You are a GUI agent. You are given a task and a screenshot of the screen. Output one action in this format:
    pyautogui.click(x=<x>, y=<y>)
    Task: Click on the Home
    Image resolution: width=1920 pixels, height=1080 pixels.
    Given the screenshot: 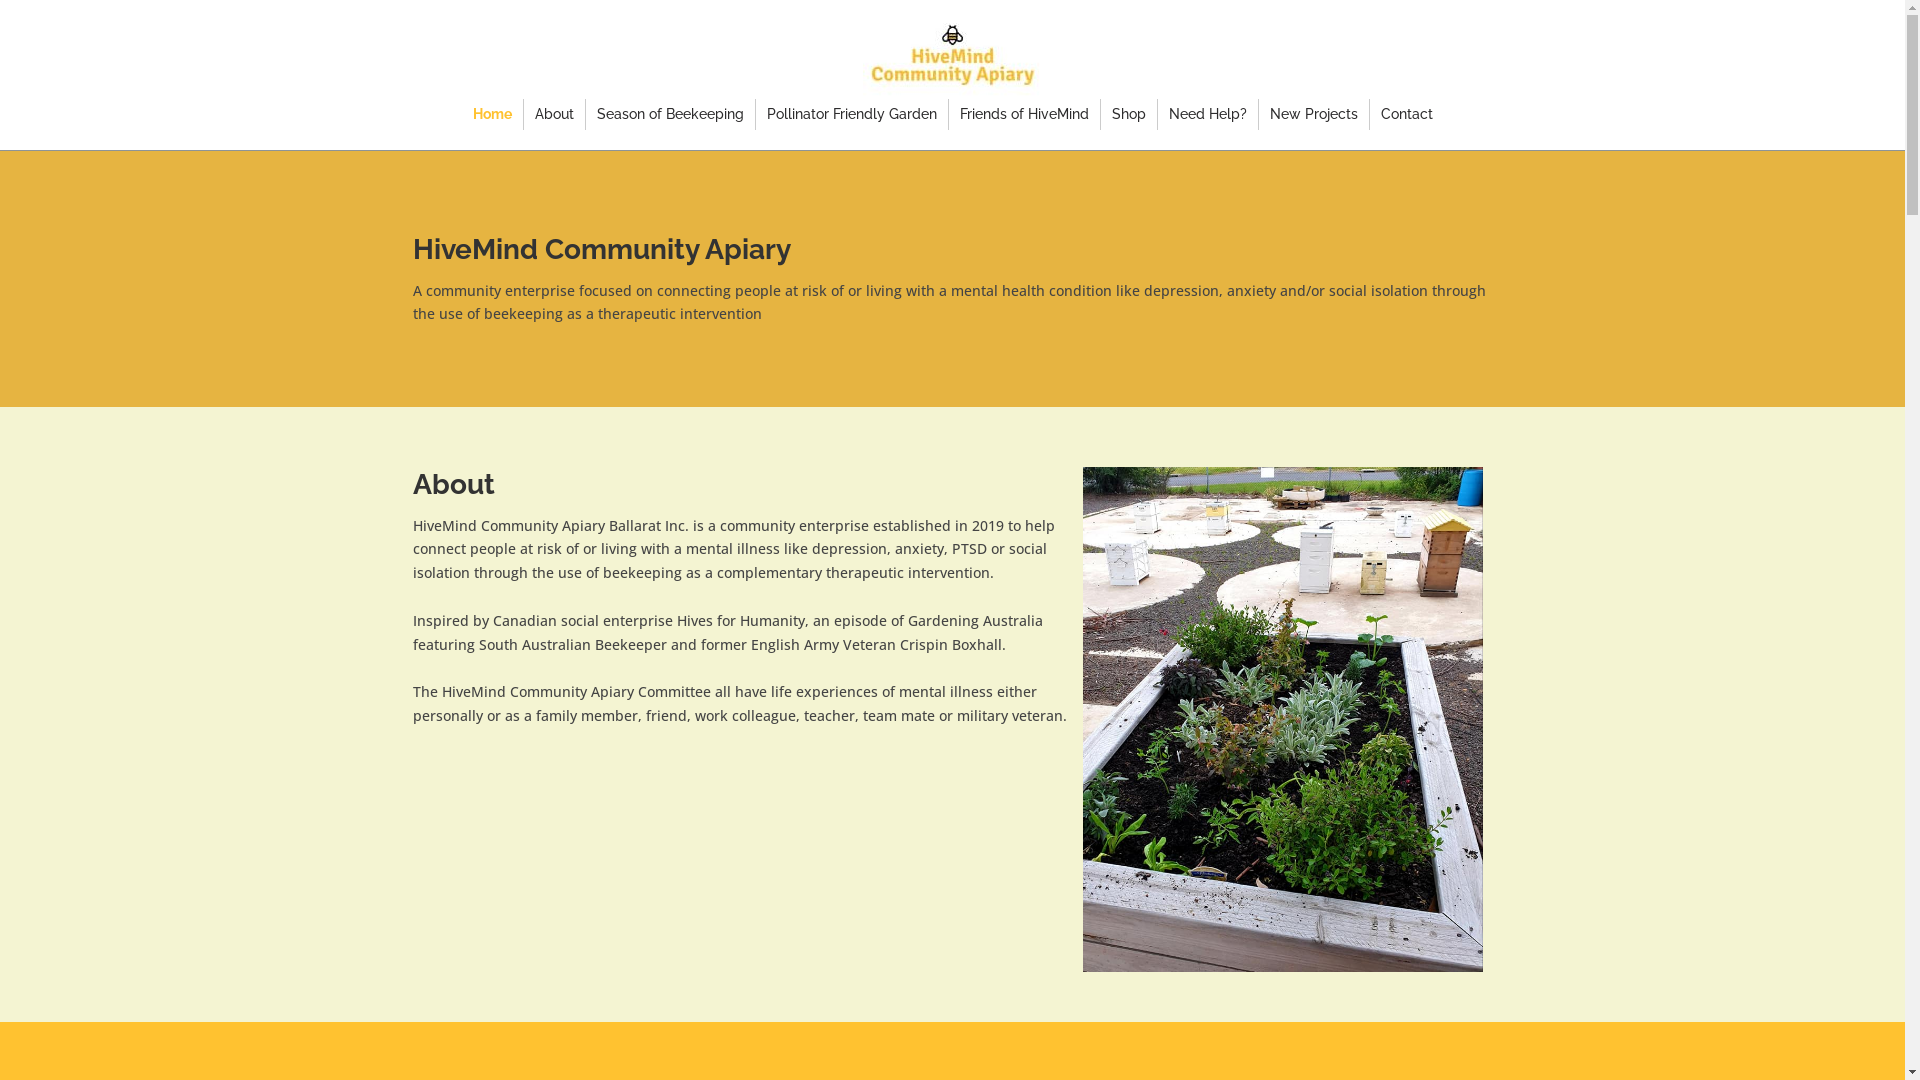 What is the action you would take?
    pyautogui.click(x=492, y=114)
    